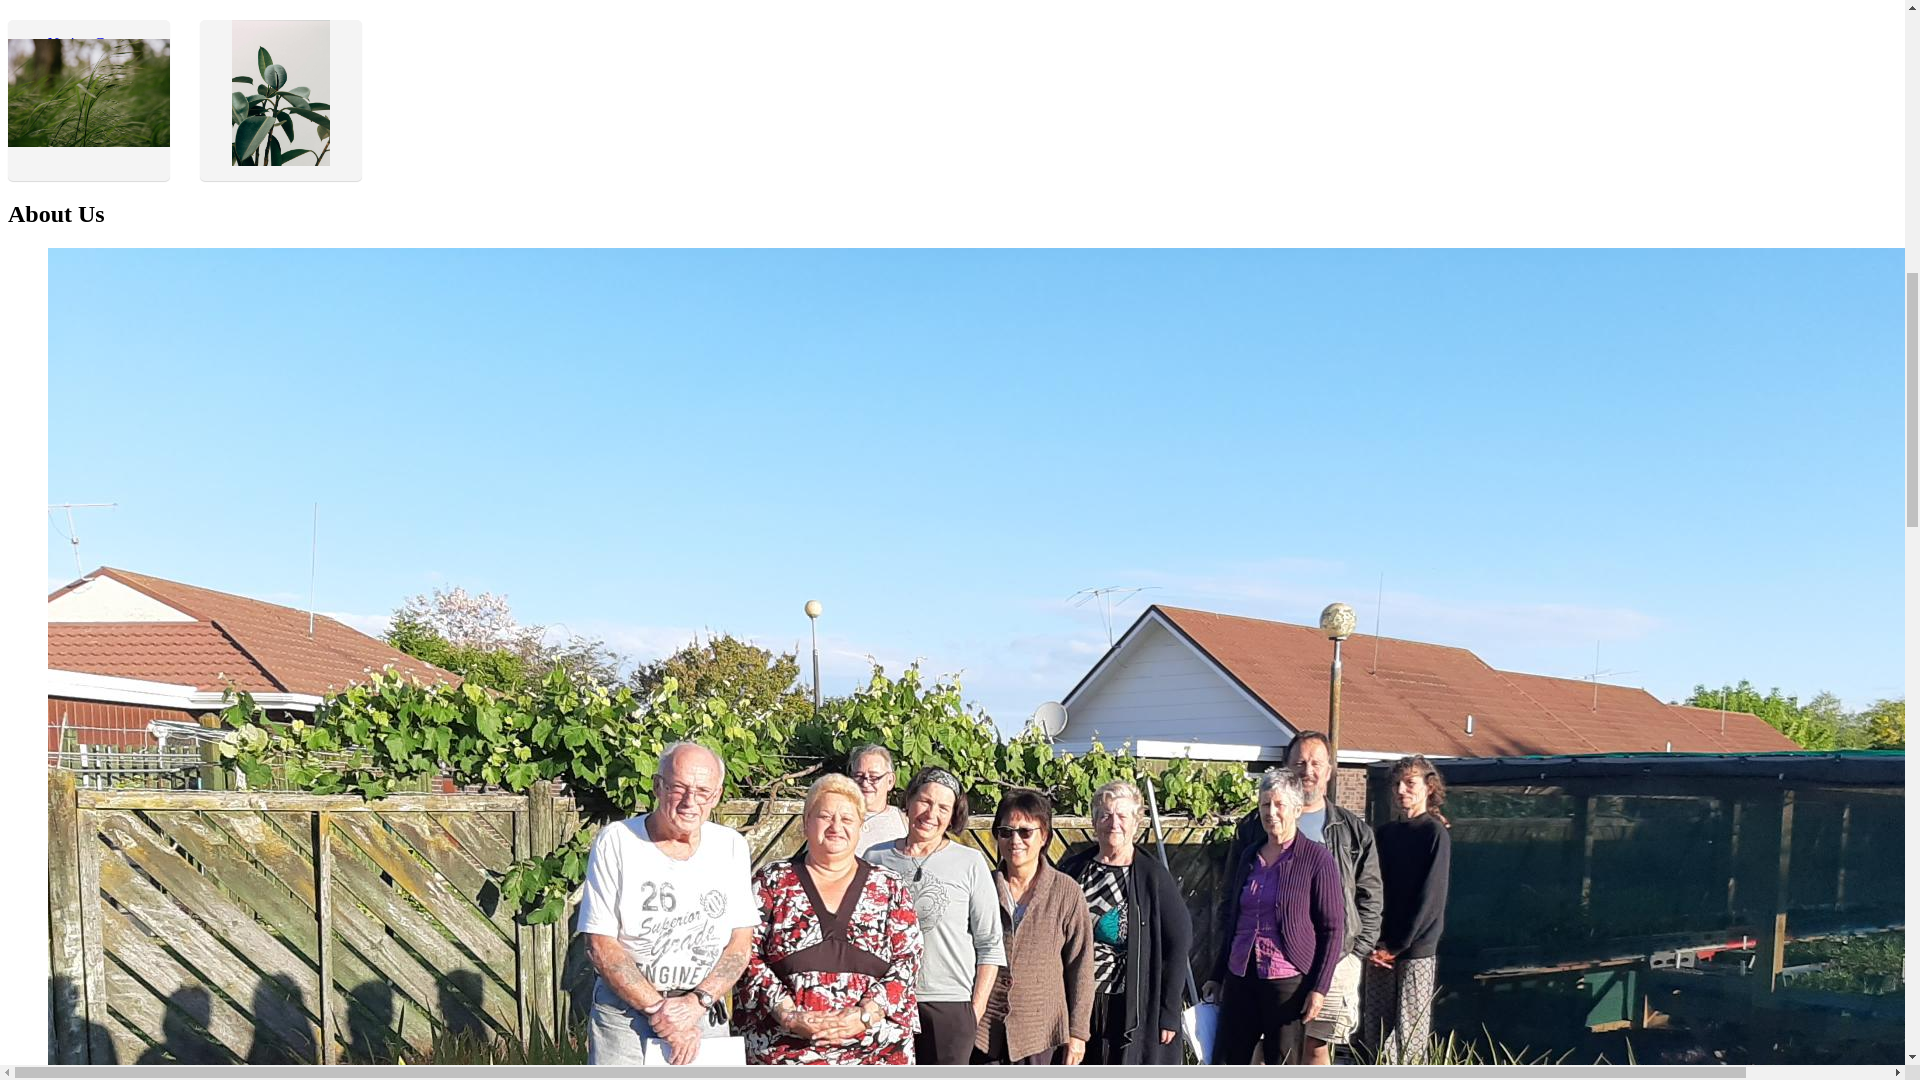  I want to click on View Native Plants products, so click(280, 101).